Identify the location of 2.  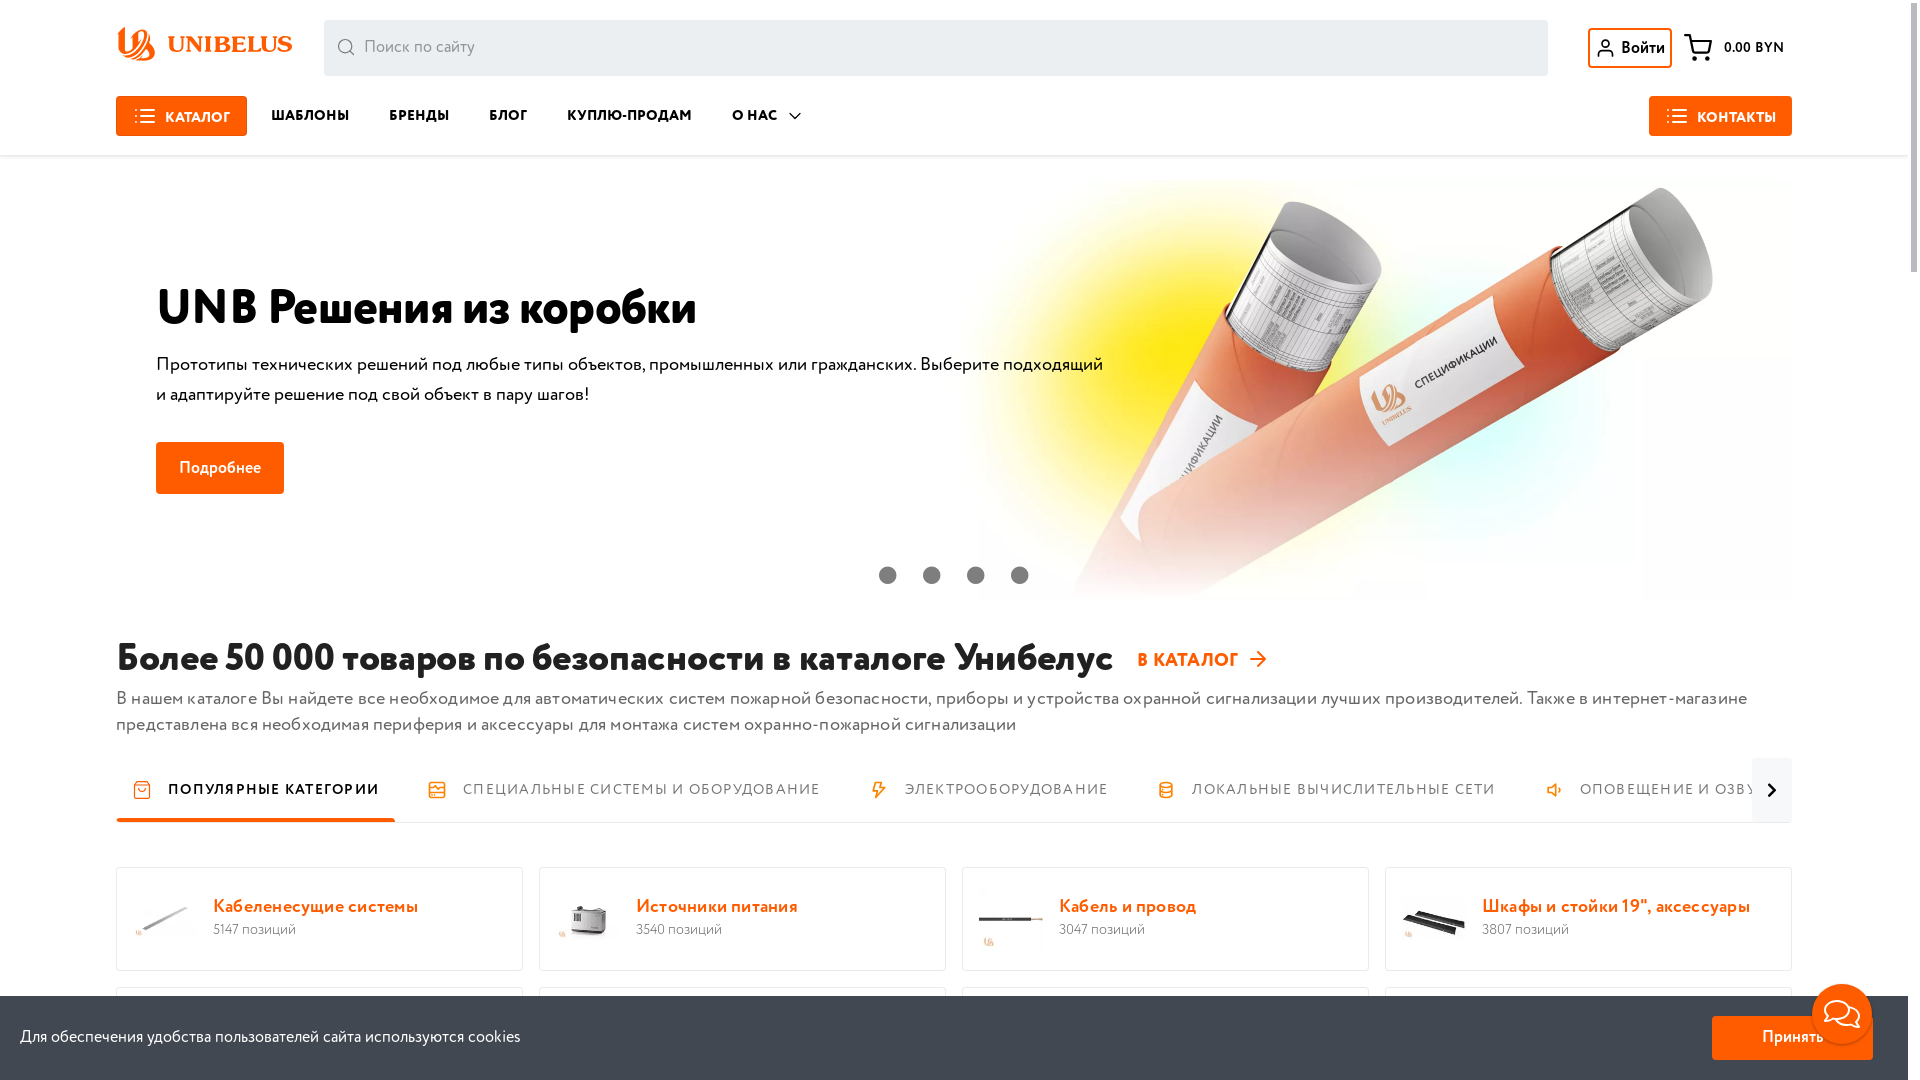
(976, 575).